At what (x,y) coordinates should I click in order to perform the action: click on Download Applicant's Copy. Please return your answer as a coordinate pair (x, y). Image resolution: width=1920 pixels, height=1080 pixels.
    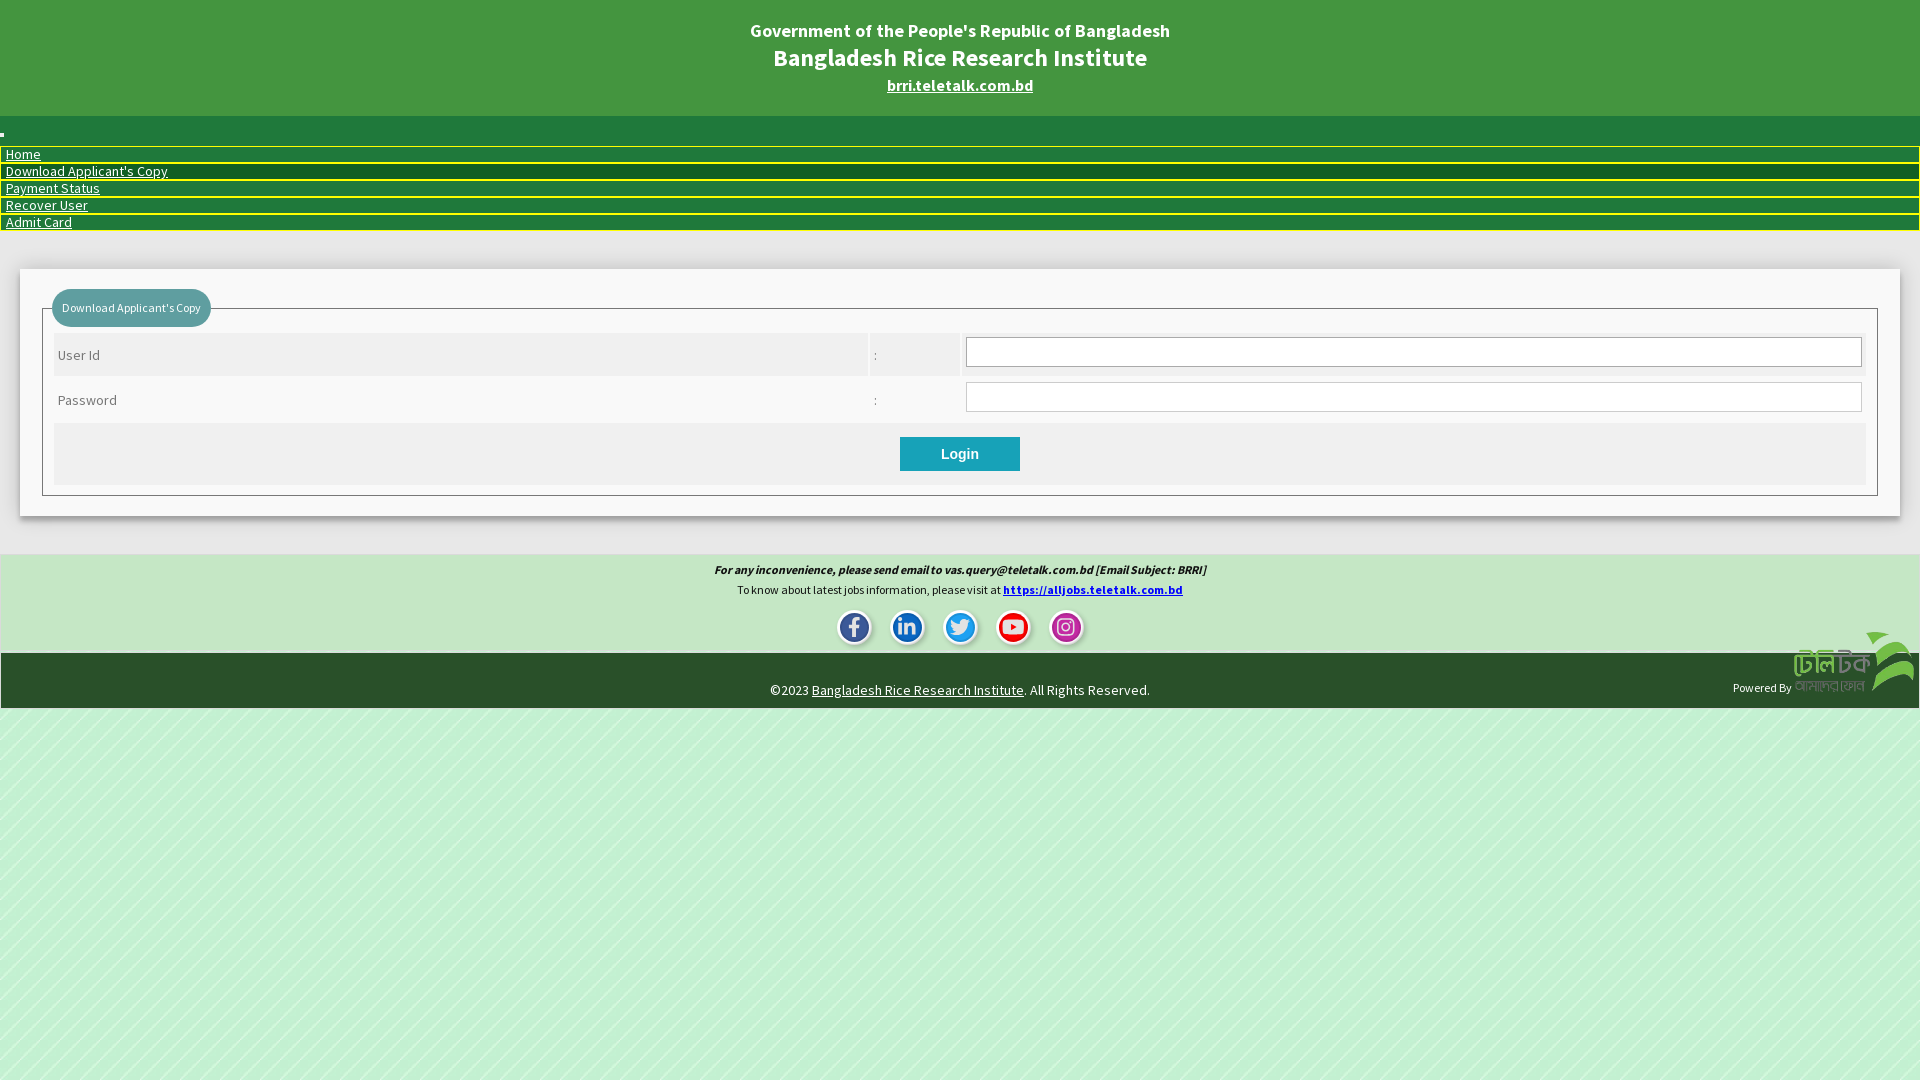
    Looking at the image, I should click on (87, 171).